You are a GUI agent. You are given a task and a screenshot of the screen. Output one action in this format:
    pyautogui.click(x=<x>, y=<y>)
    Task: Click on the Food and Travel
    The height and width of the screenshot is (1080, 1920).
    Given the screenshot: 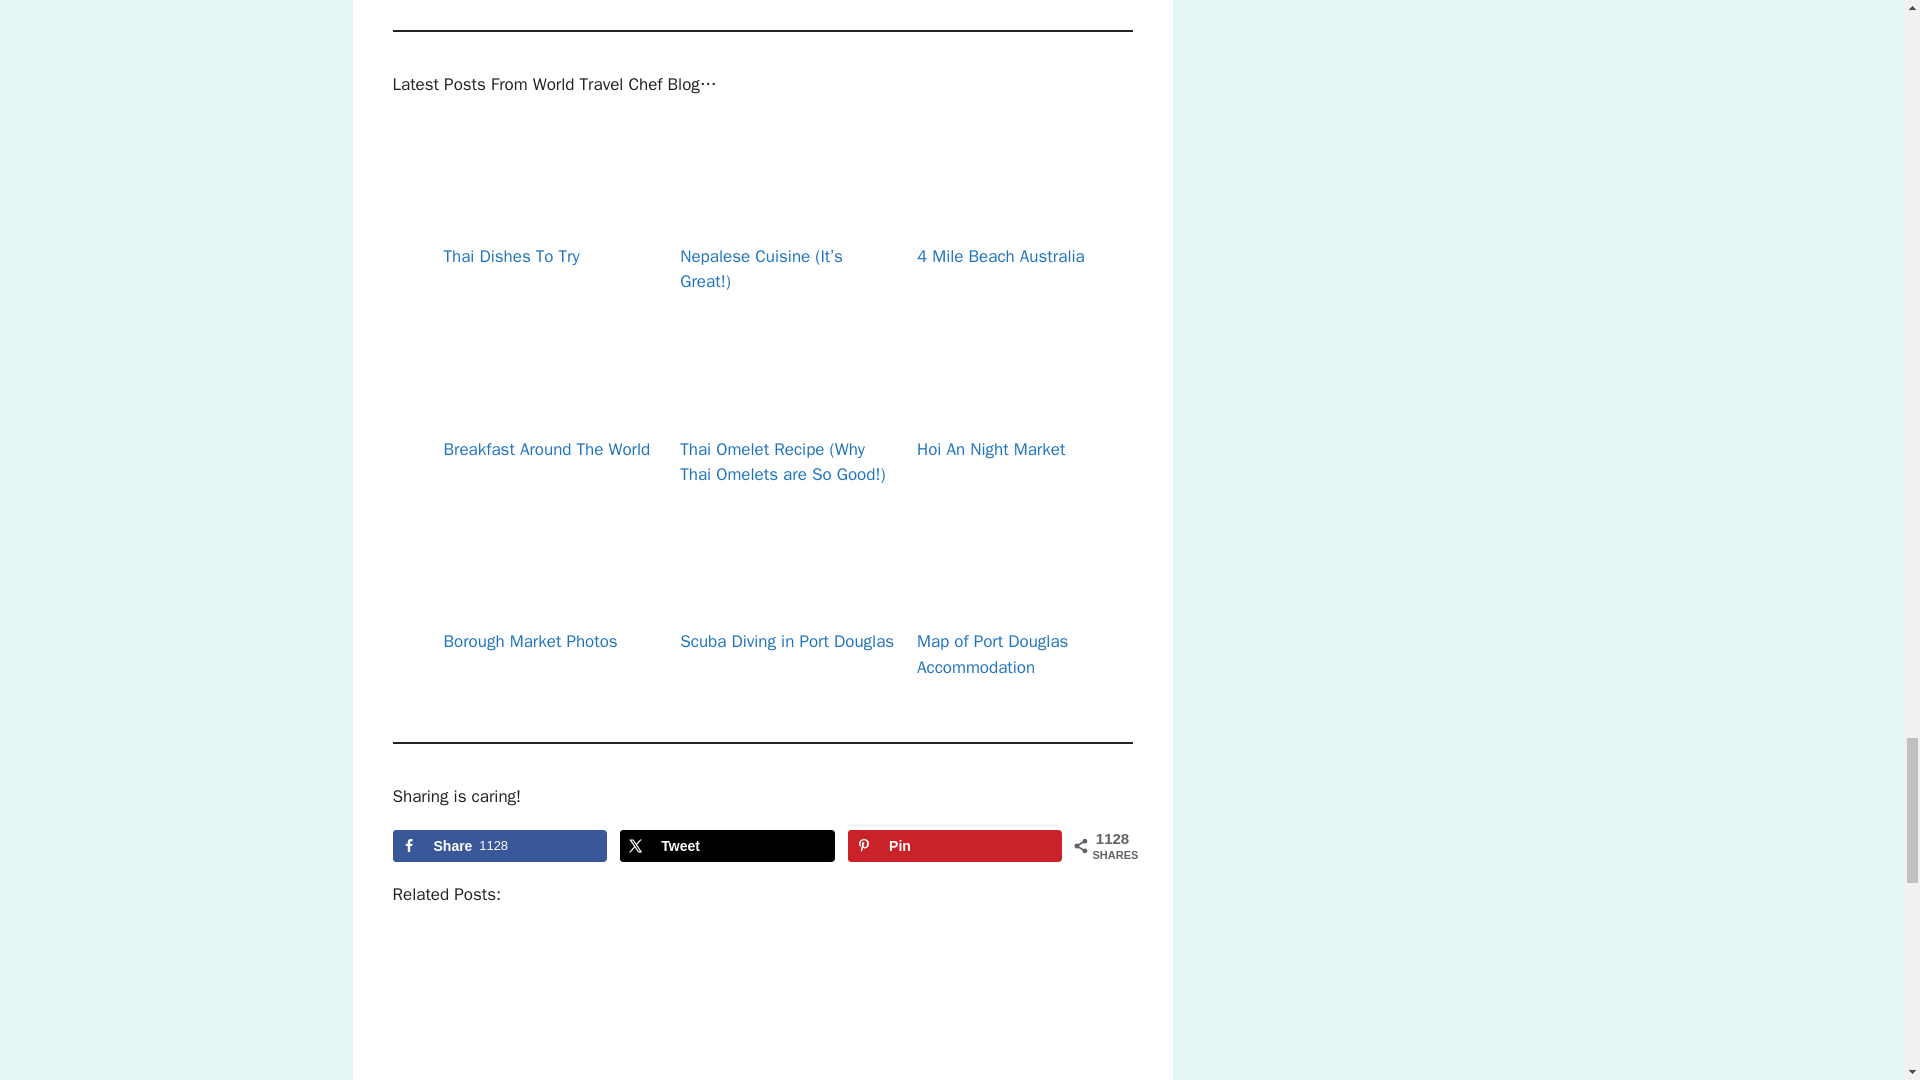 What is the action you would take?
    pyautogui.click(x=480, y=1008)
    